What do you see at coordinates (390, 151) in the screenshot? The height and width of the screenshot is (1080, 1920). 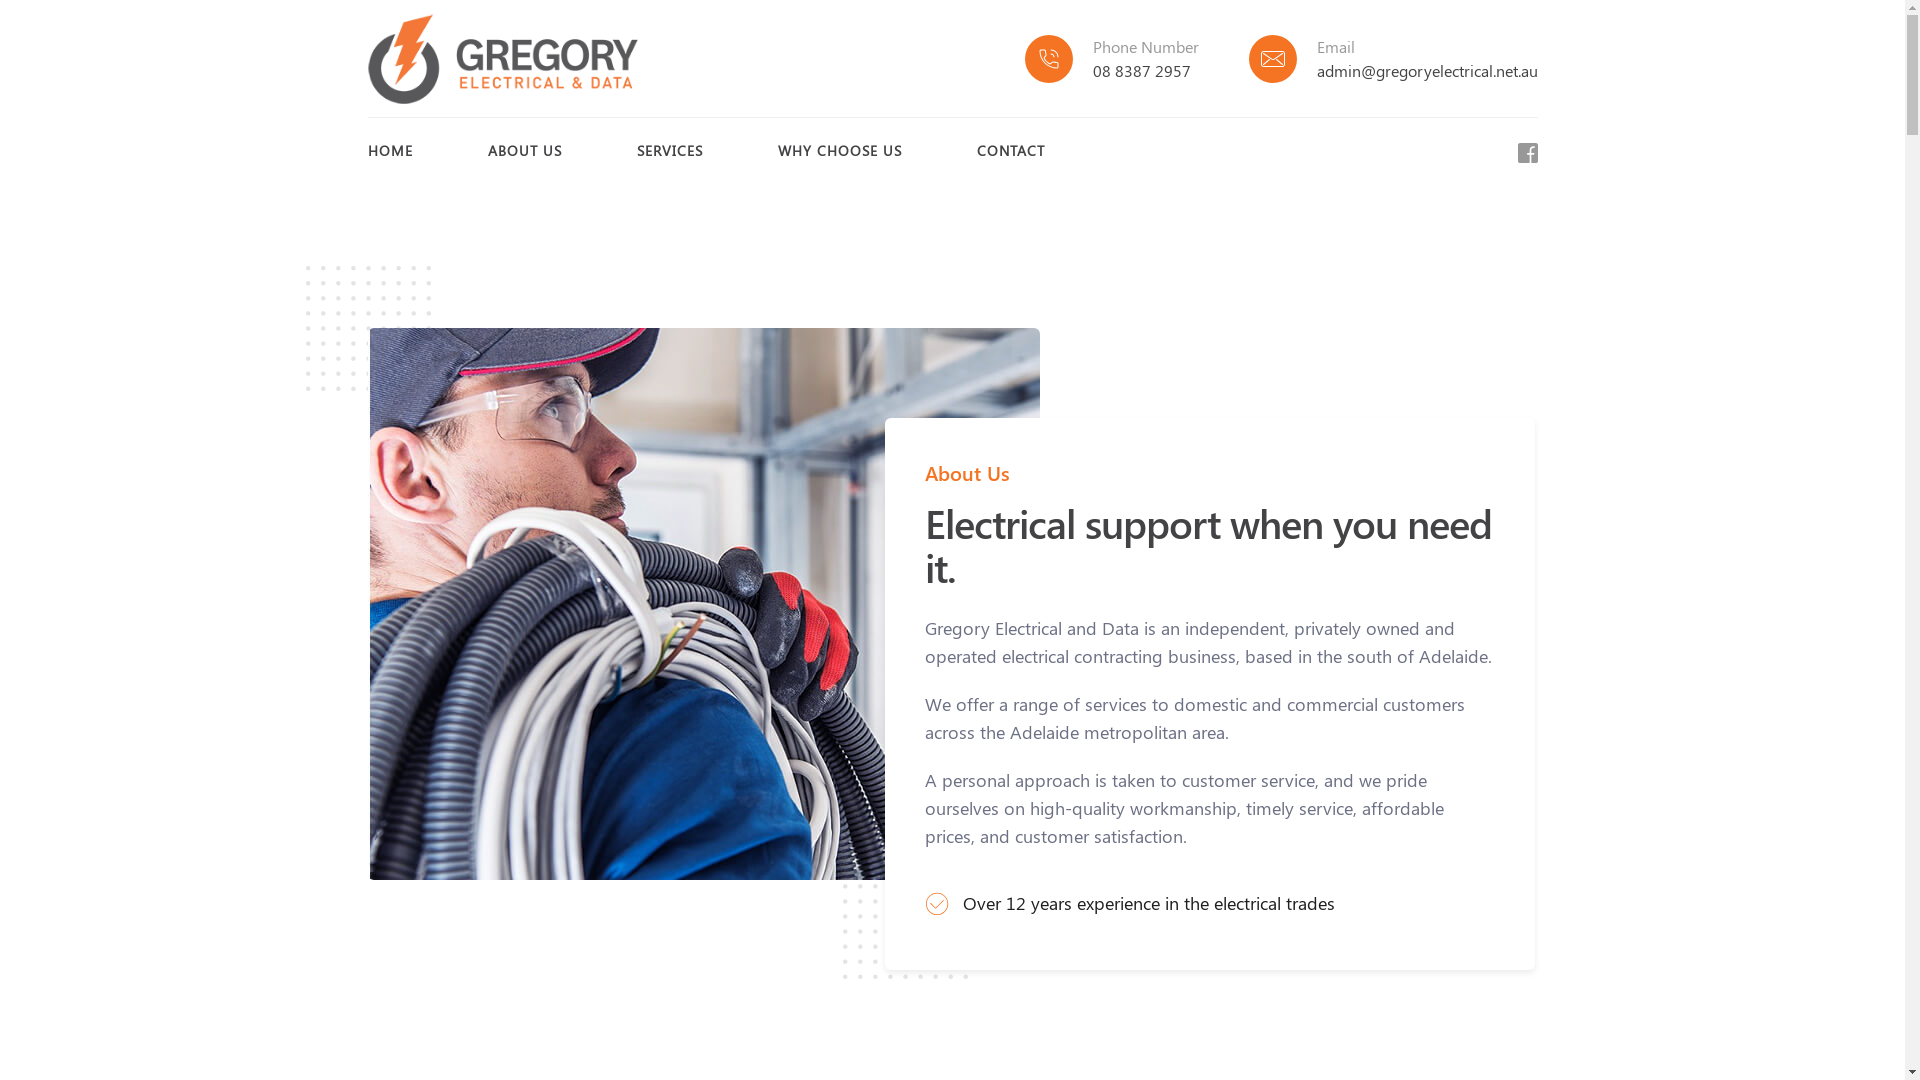 I see `HOME` at bounding box center [390, 151].